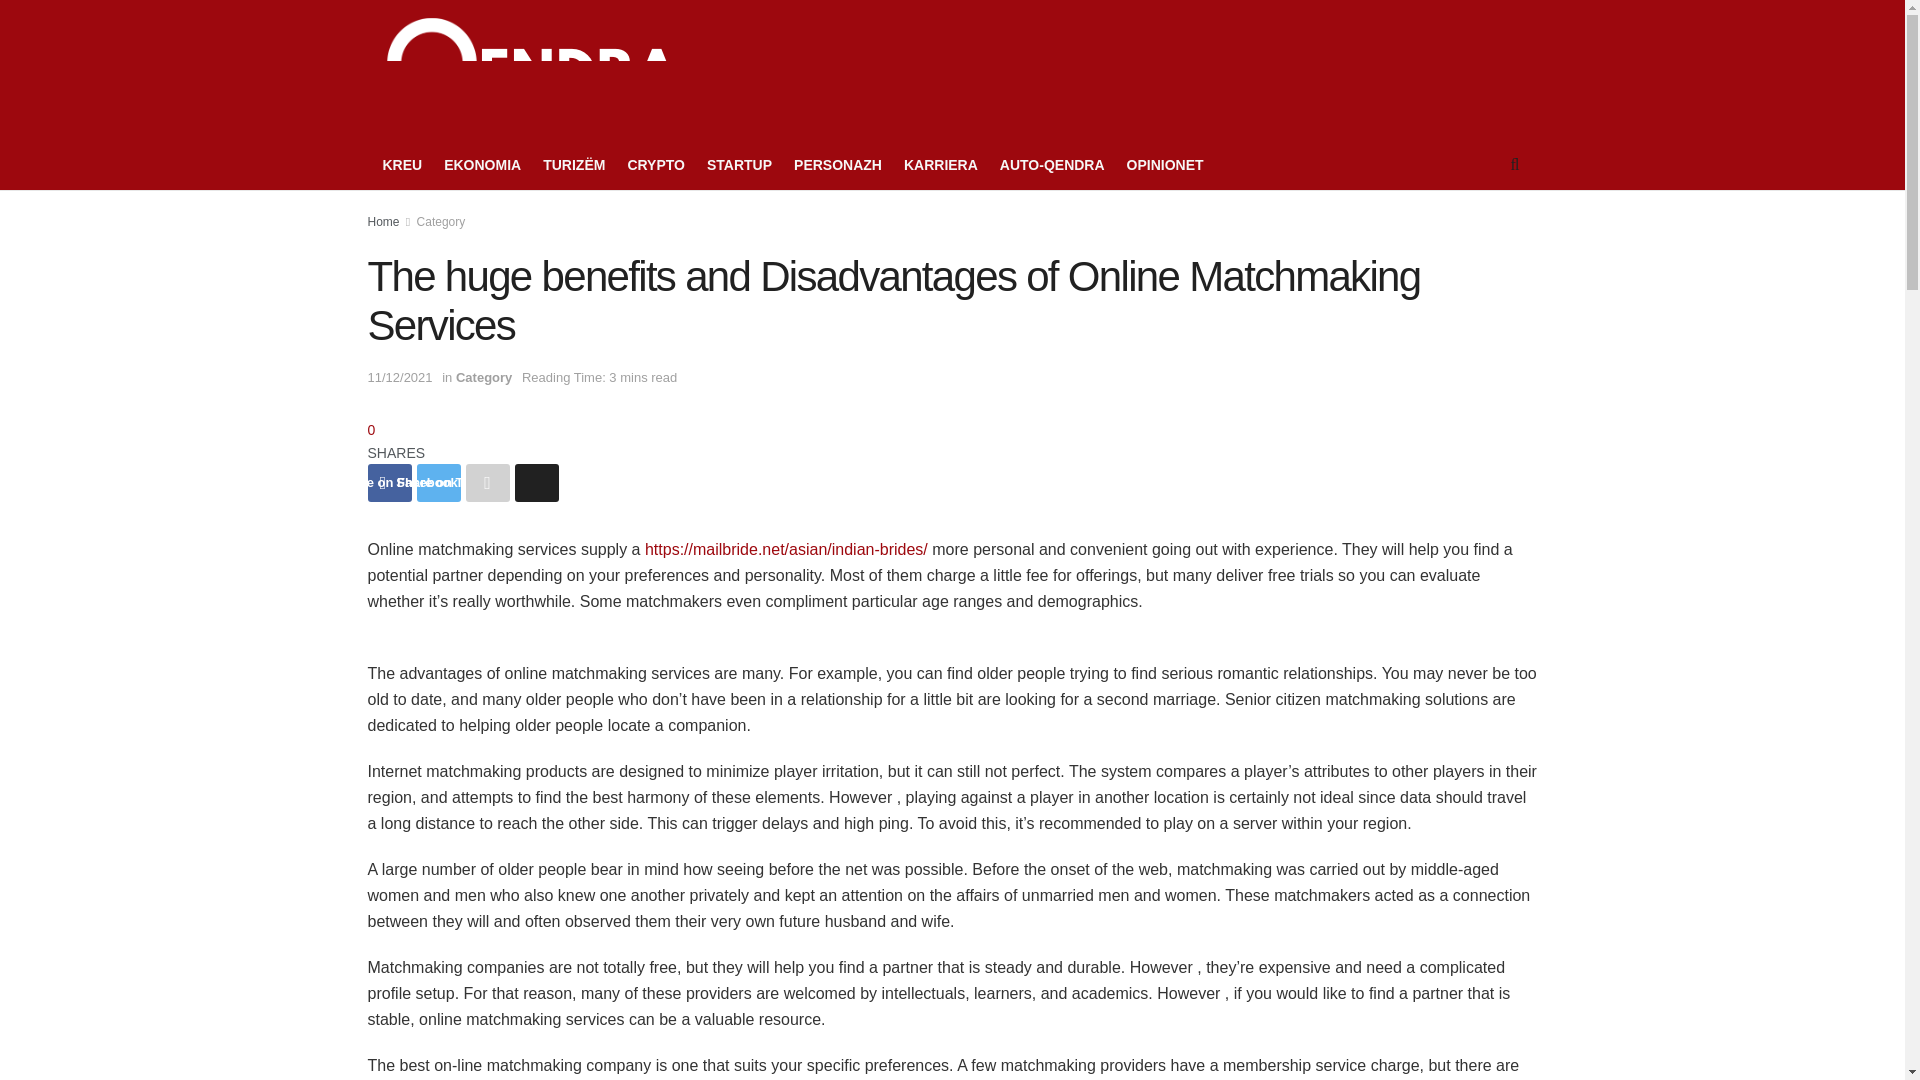 The height and width of the screenshot is (1080, 1920). Describe the element at coordinates (482, 165) in the screenshot. I see `EKONOMIA` at that location.